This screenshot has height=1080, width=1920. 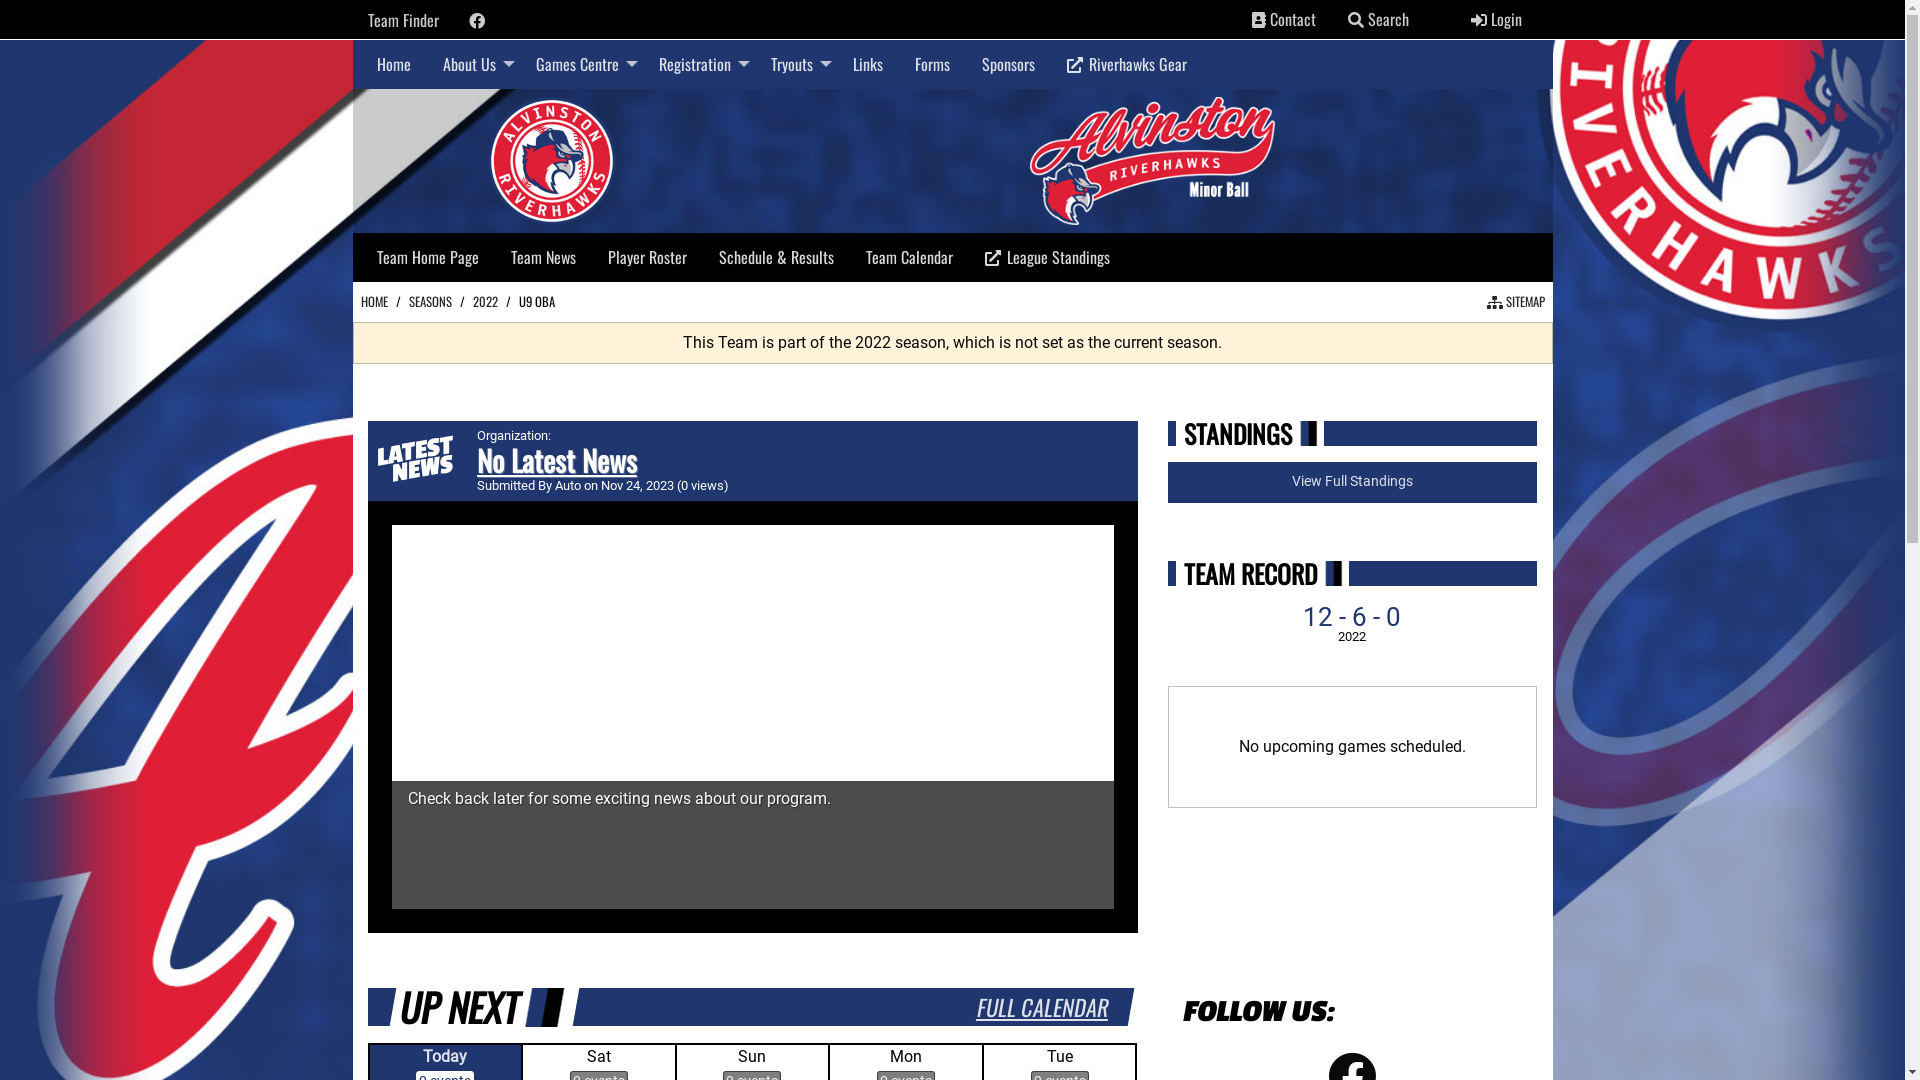 What do you see at coordinates (1356, 20) in the screenshot?
I see `Search` at bounding box center [1356, 20].